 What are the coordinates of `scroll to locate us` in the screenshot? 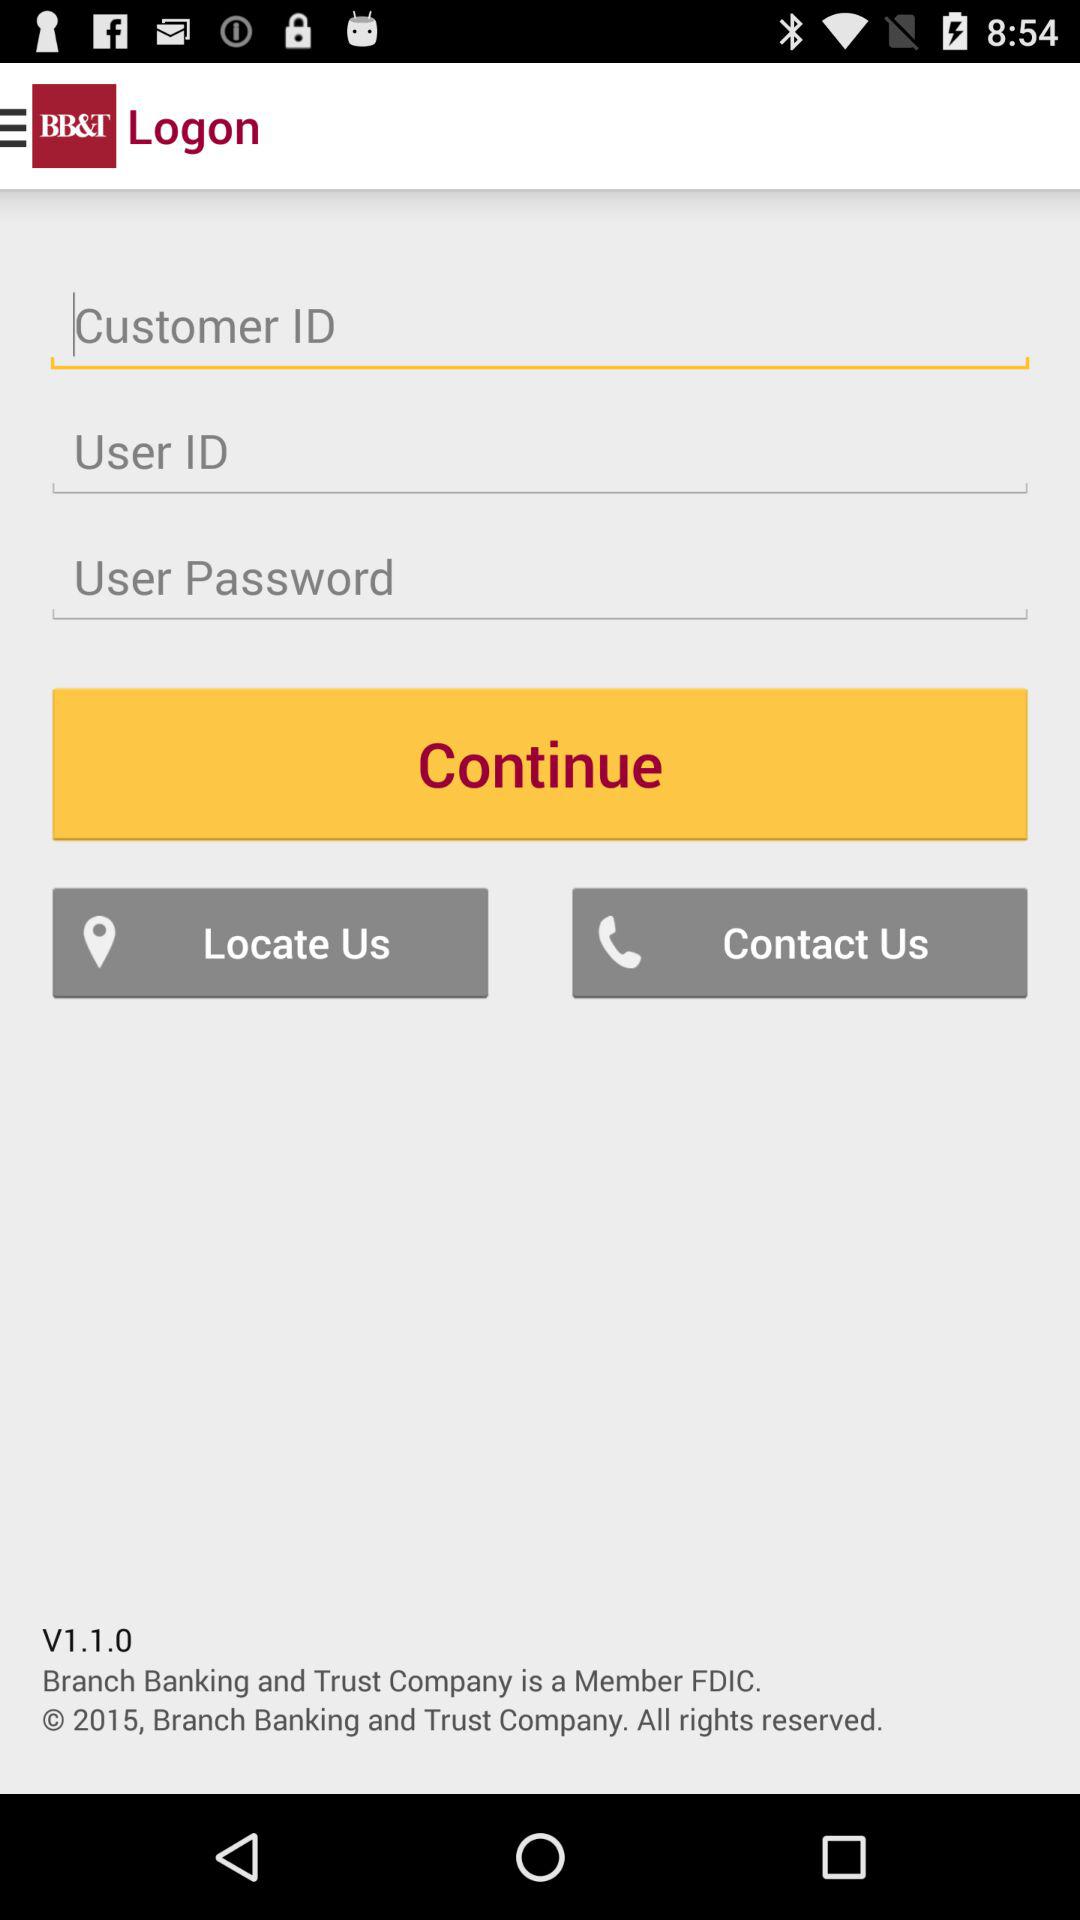 It's located at (270, 942).